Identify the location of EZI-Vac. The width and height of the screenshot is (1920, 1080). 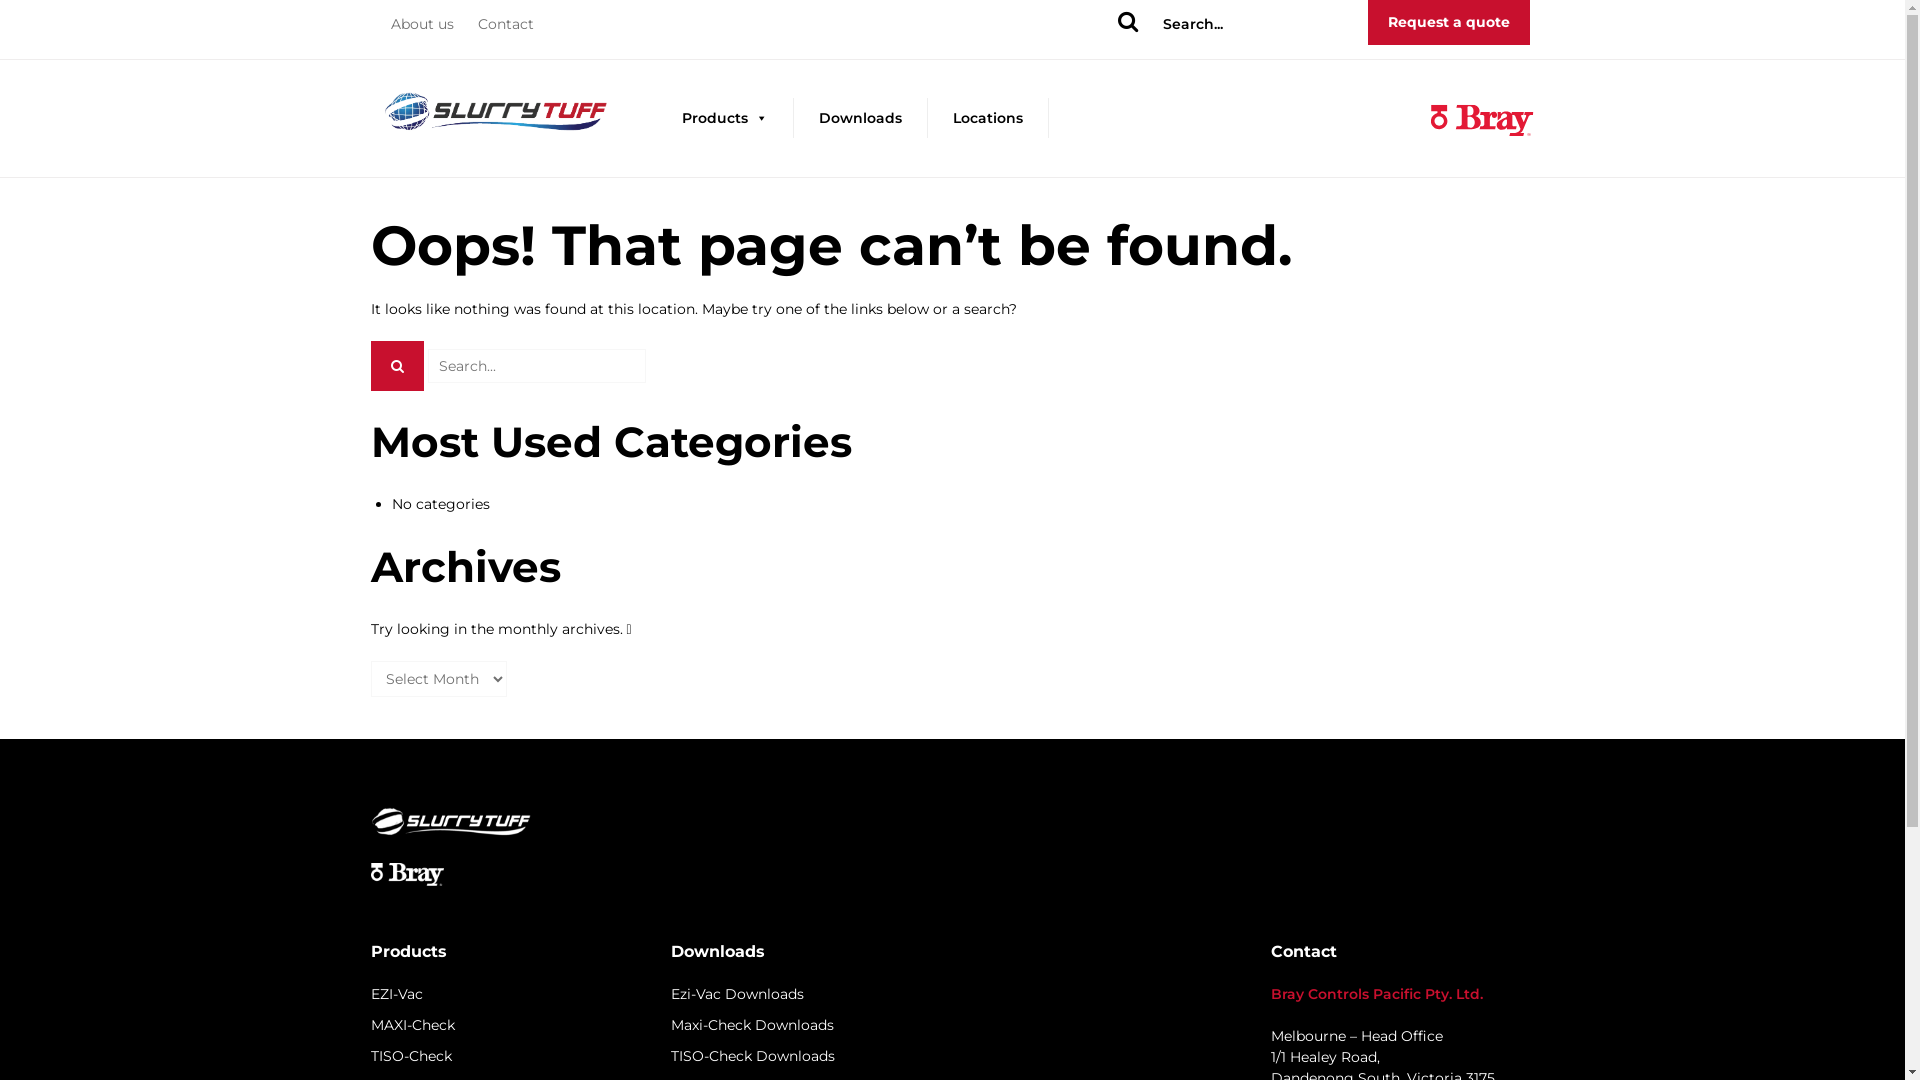
(396, 994).